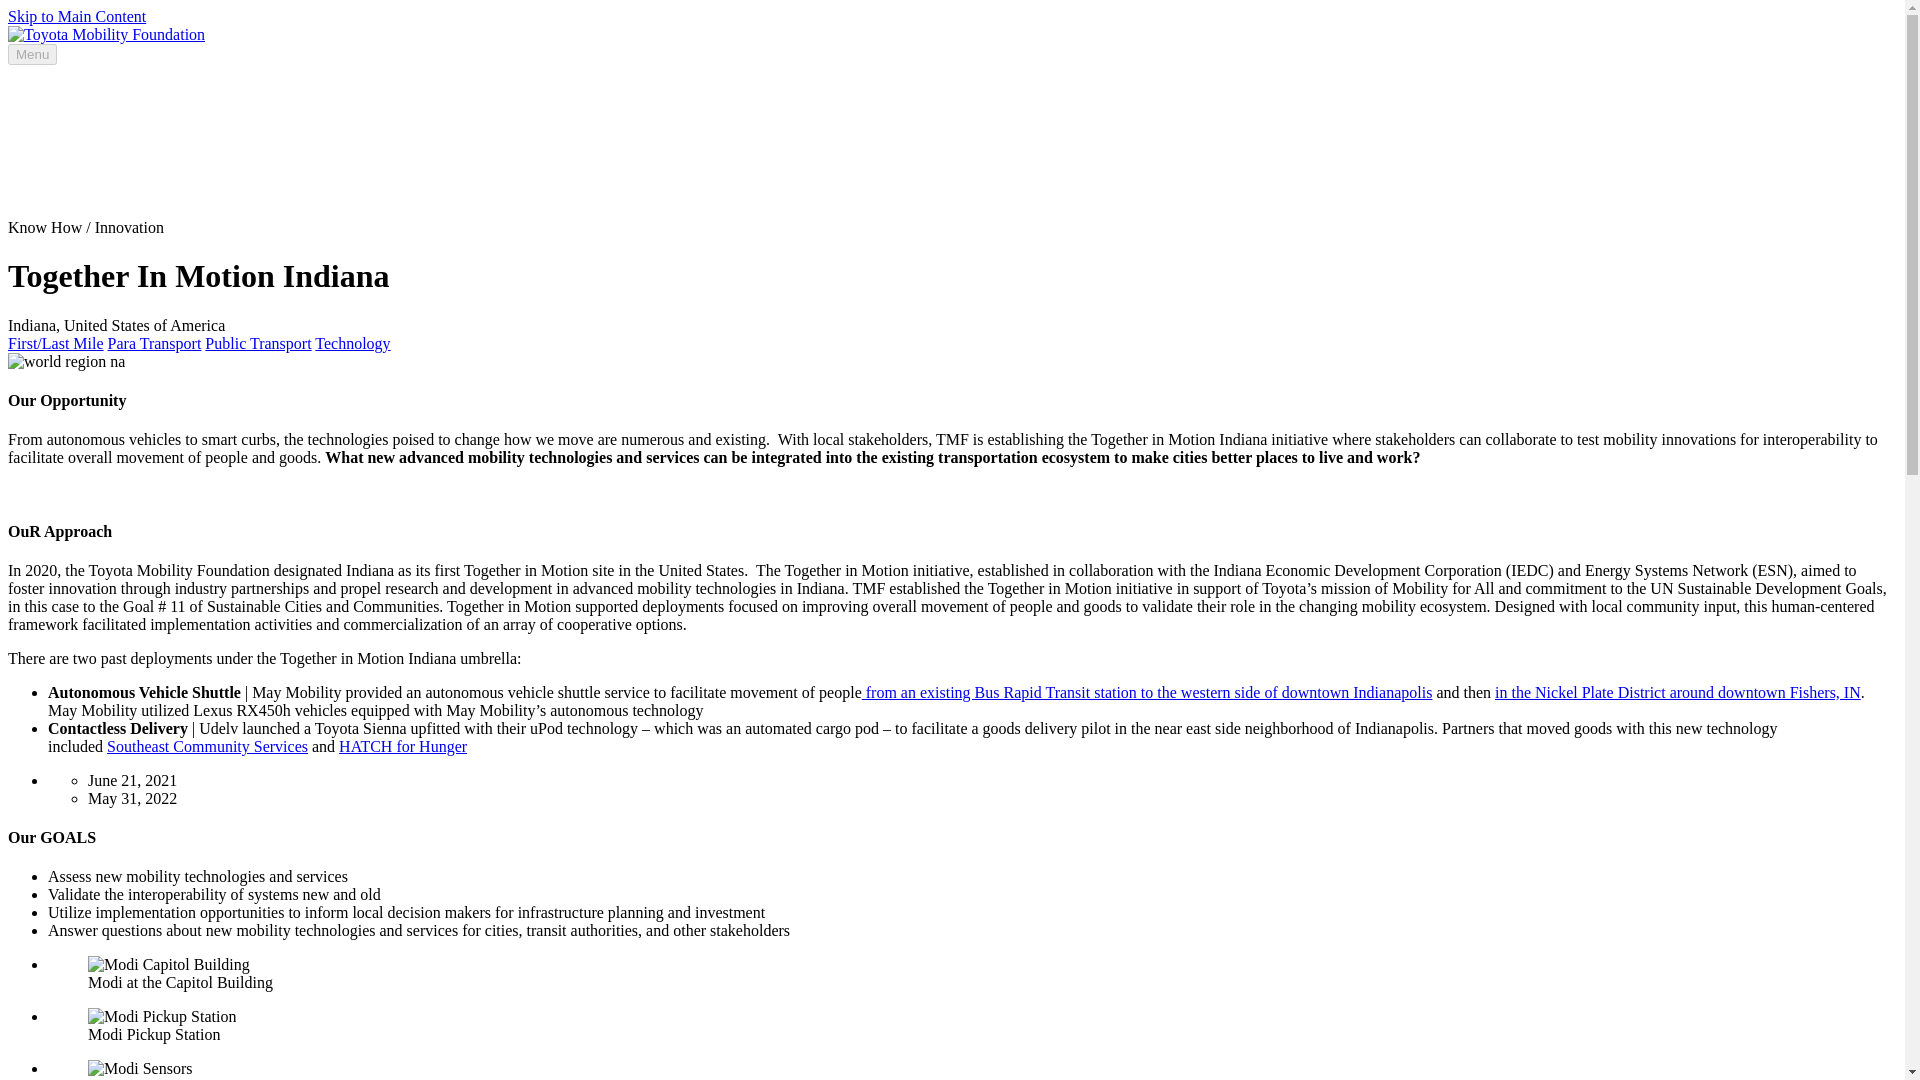 The height and width of the screenshot is (1080, 1920). I want to click on Skip to Main Content, so click(76, 16).